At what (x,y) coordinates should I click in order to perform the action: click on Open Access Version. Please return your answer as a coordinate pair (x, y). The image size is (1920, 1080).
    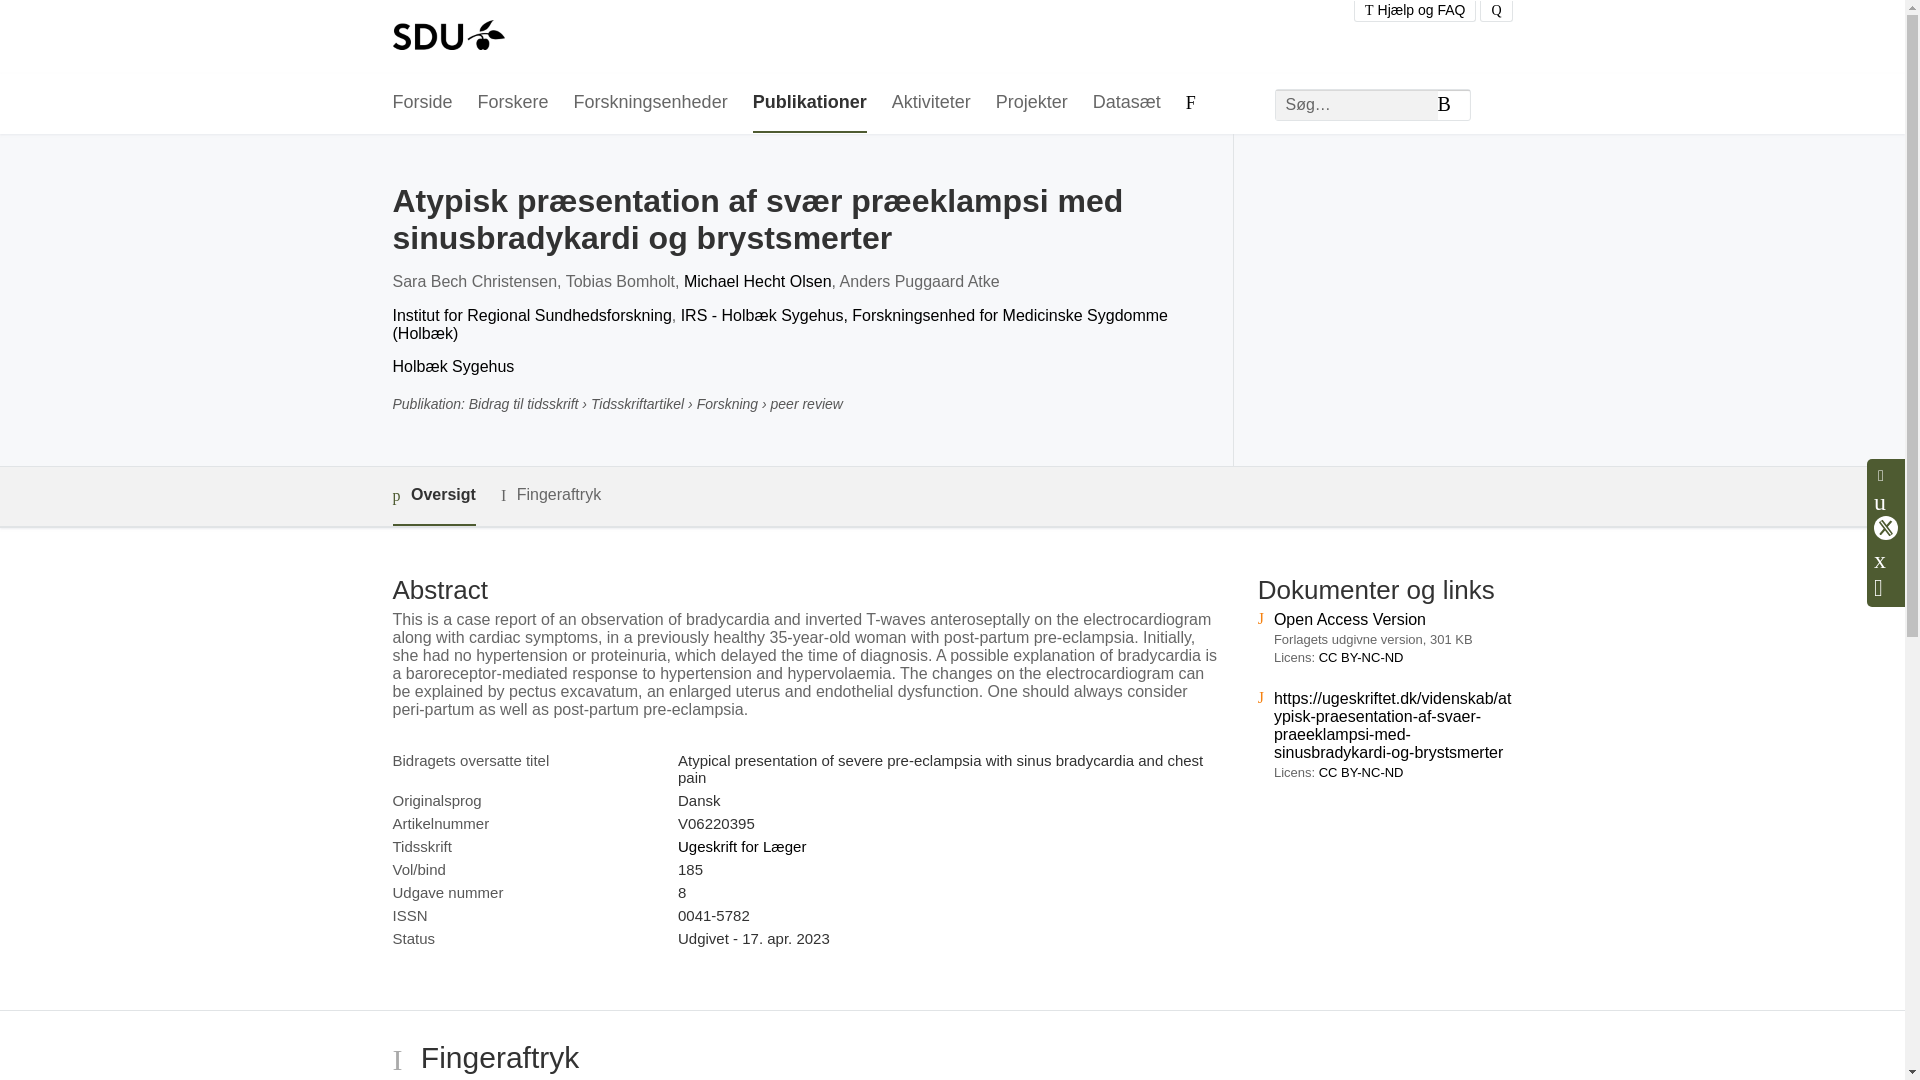
    Looking at the image, I should click on (1350, 619).